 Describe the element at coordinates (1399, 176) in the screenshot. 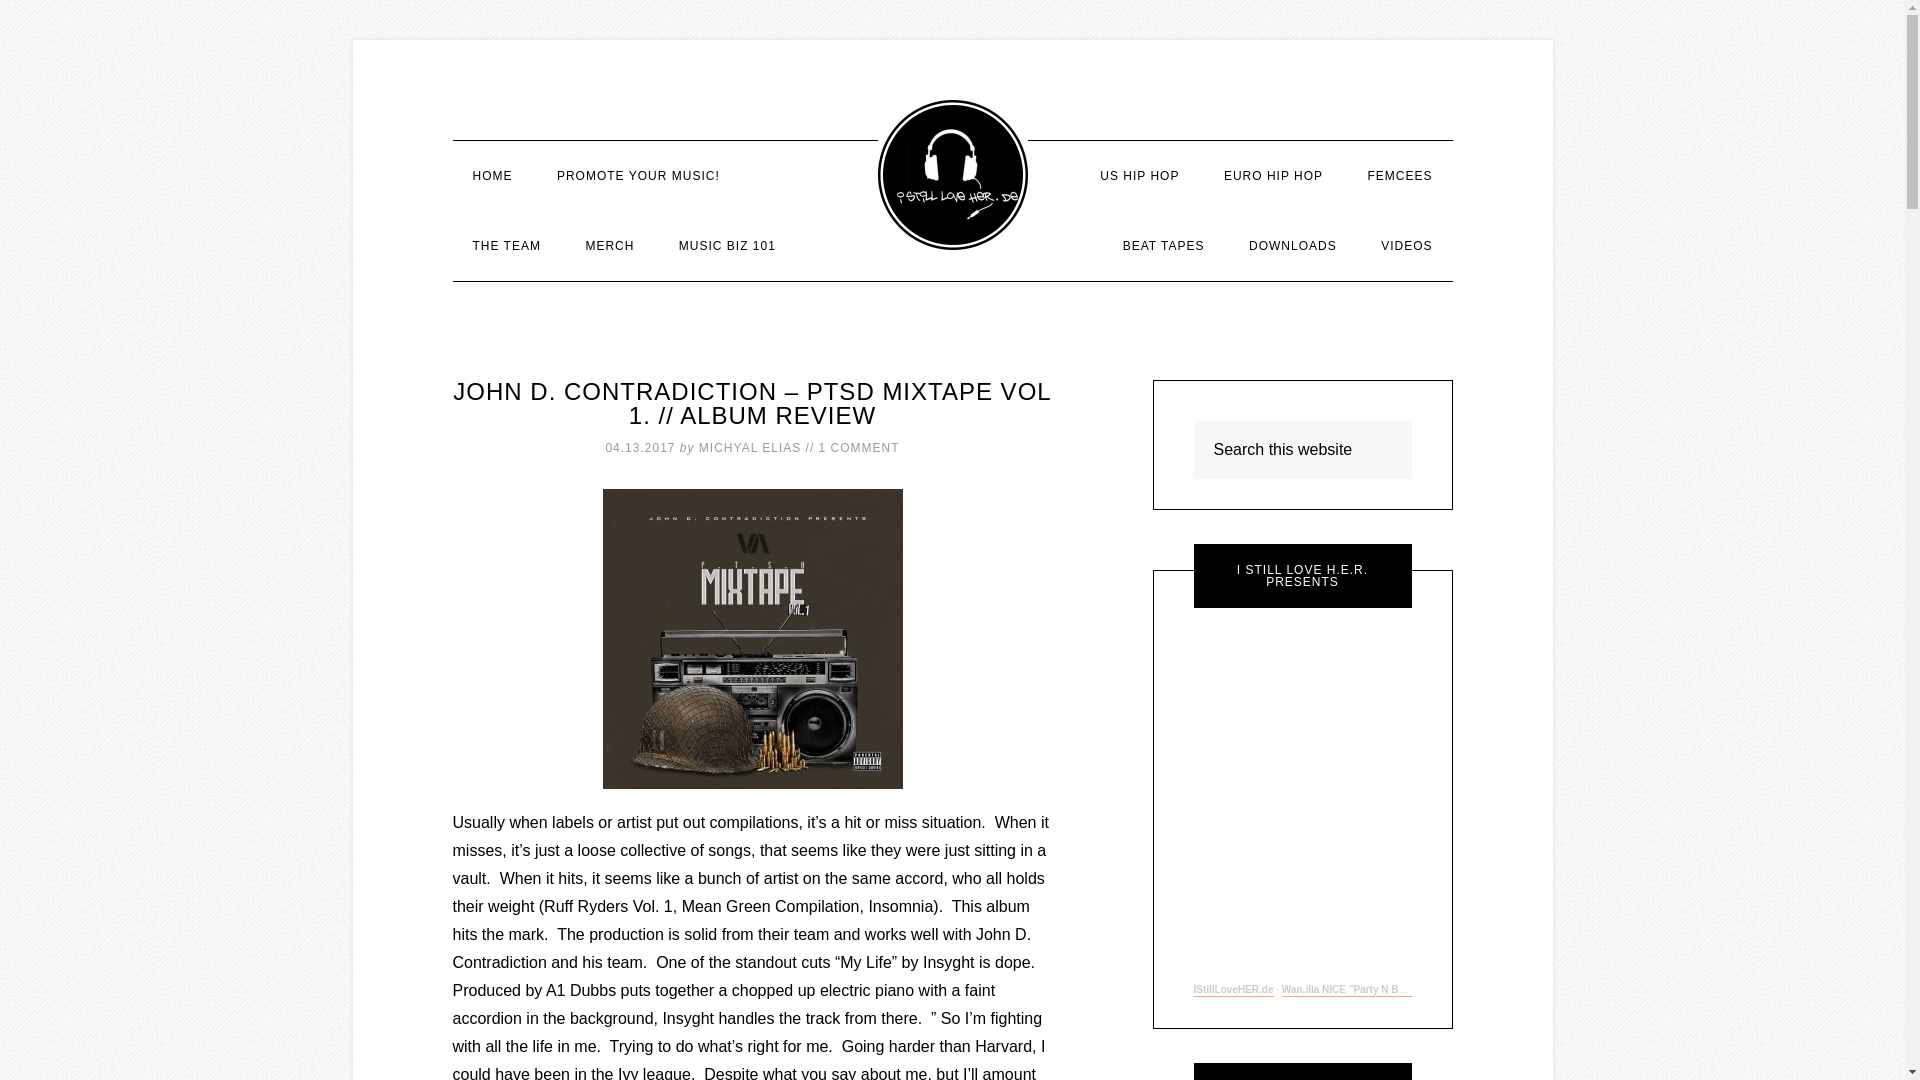

I see `FEMCEES` at that location.